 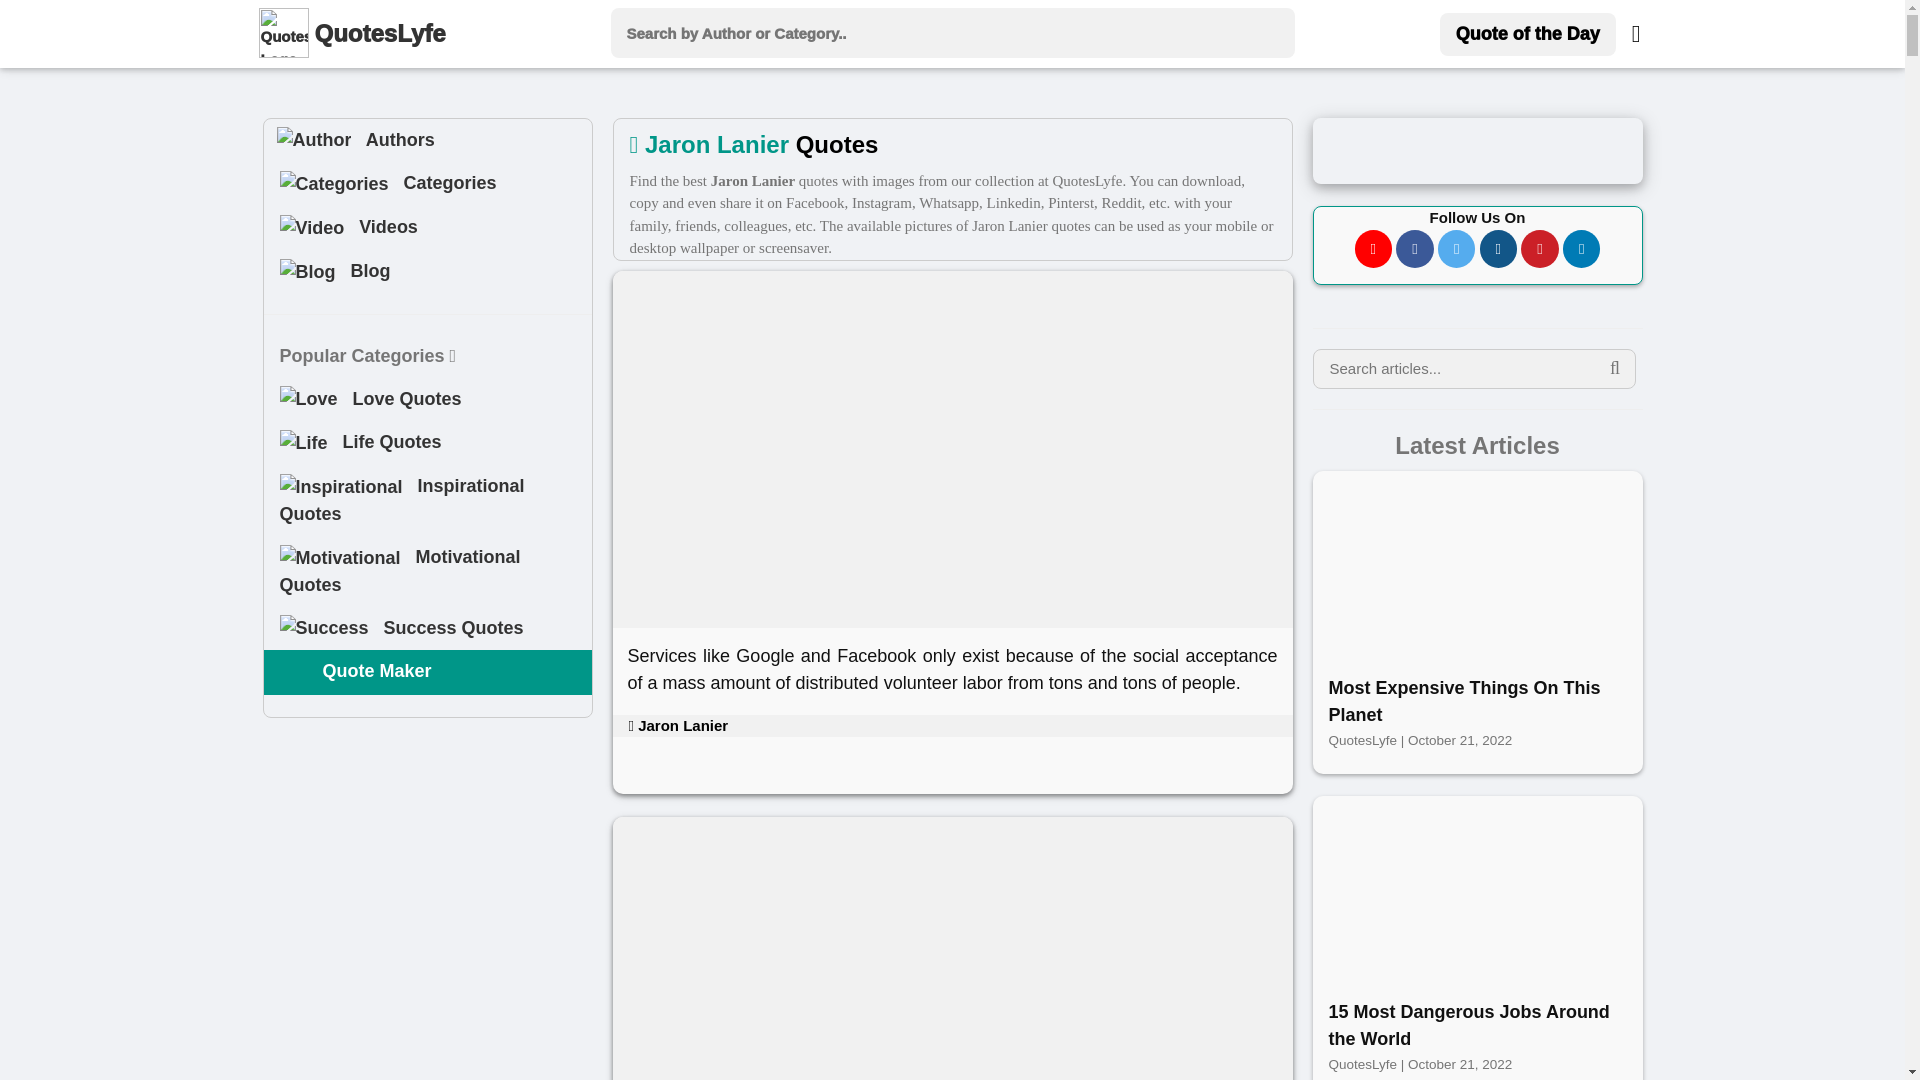 I want to click on   Quote Maker, so click(x=428, y=672).